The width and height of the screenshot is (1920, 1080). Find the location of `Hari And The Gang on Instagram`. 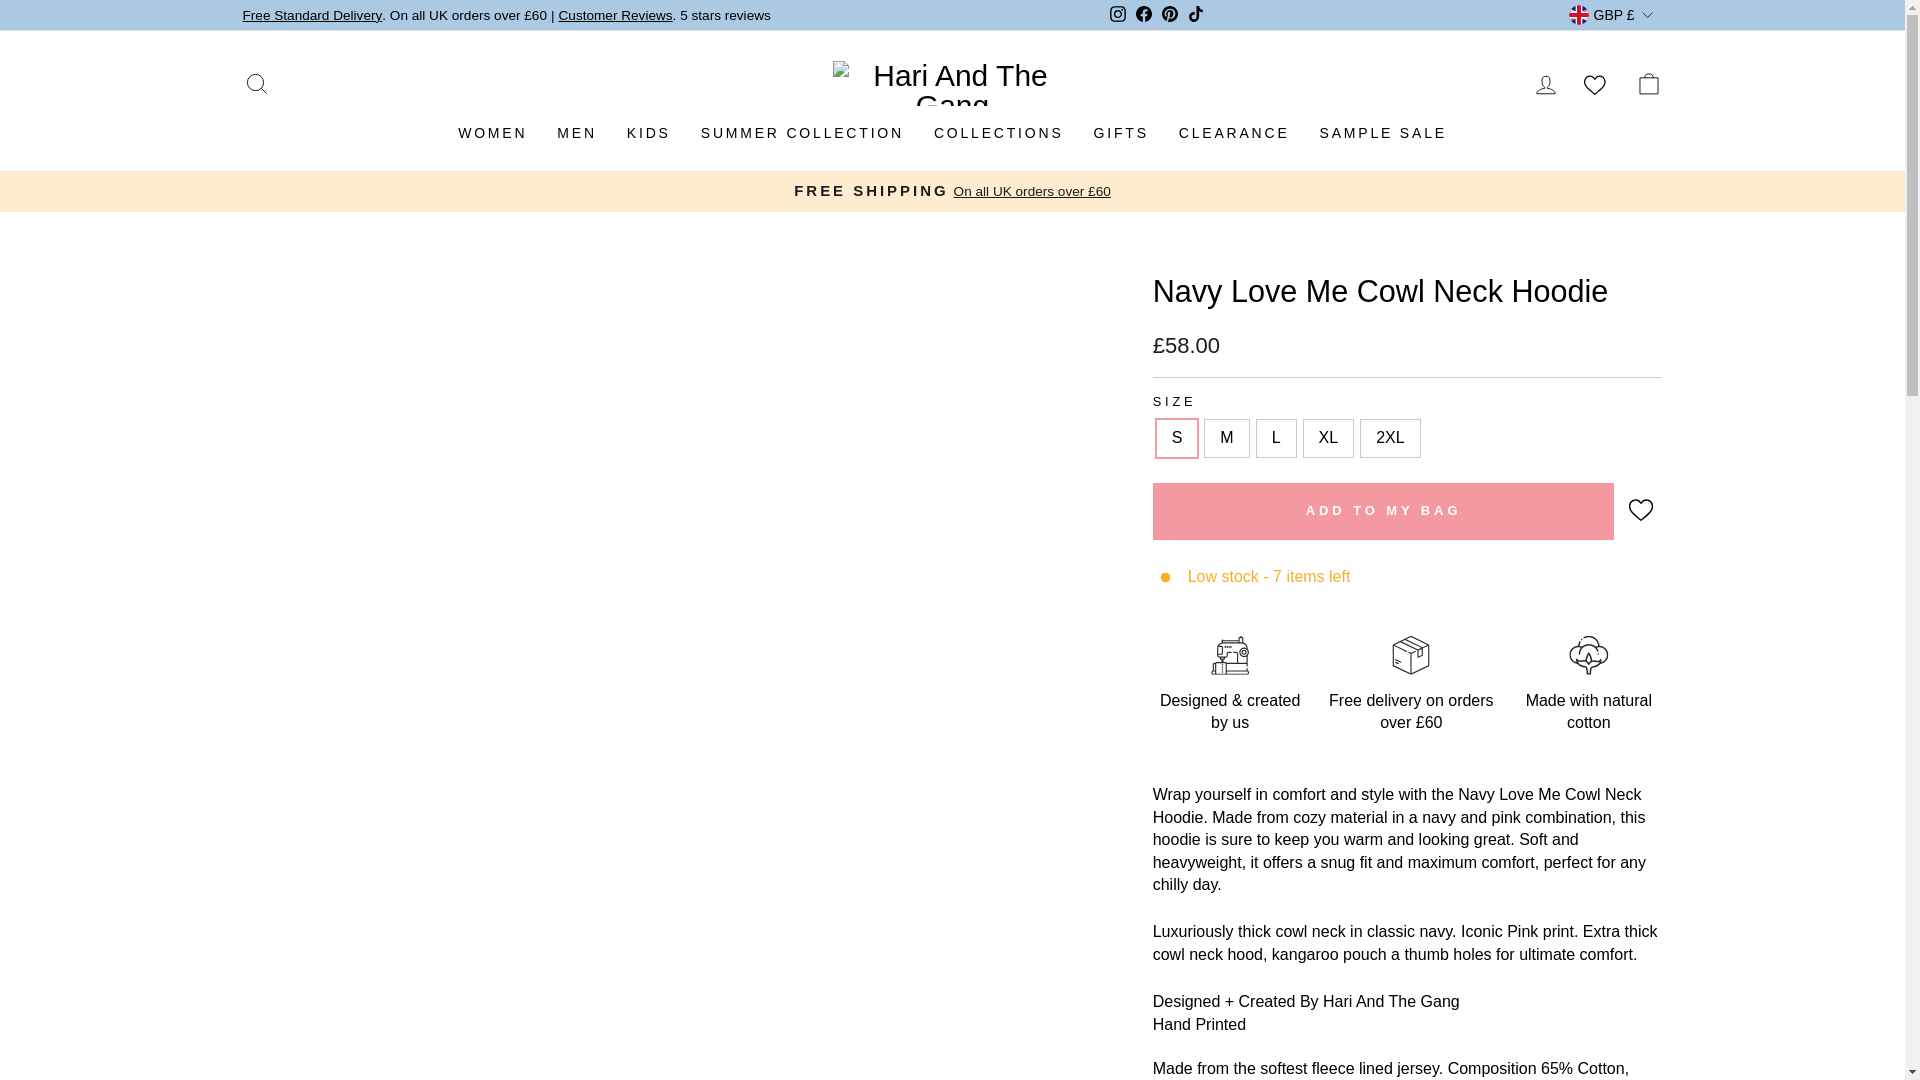

Hari And The Gang on Instagram is located at coordinates (1118, 16).